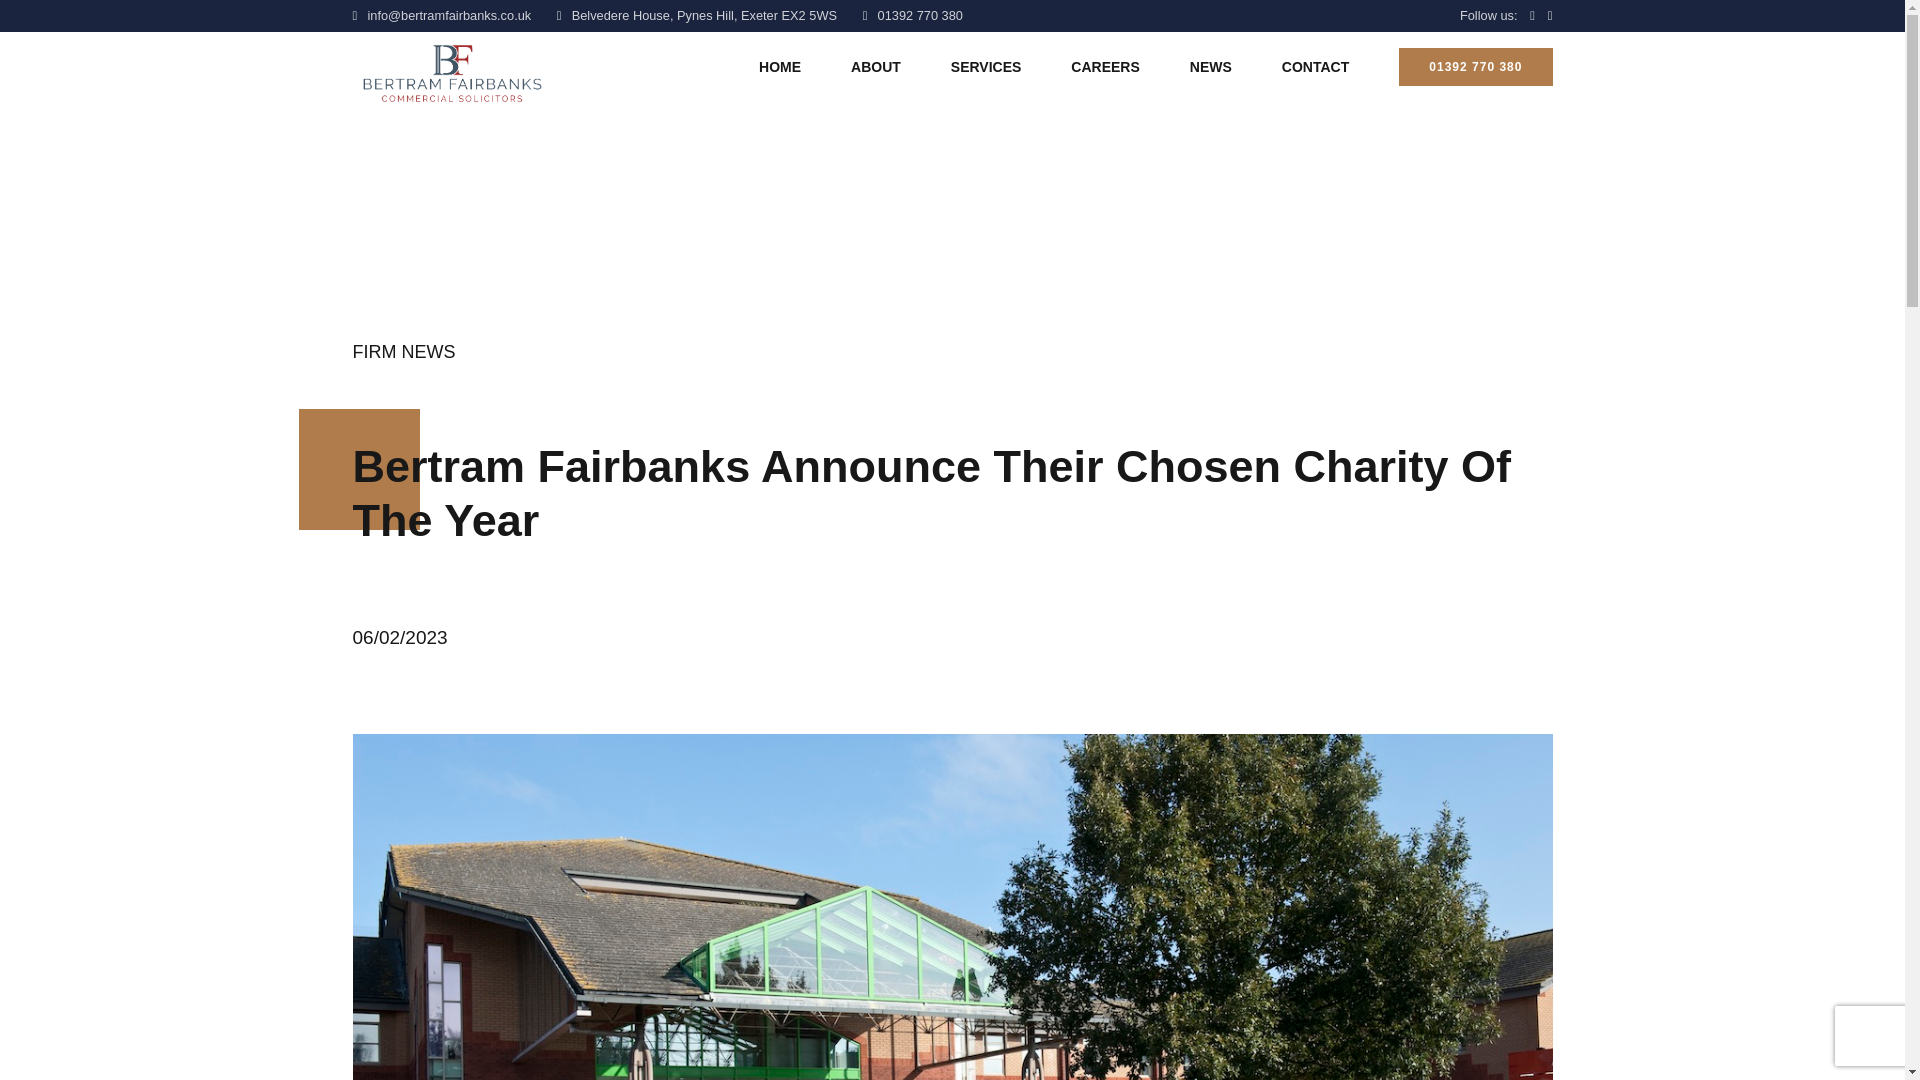  What do you see at coordinates (1475, 67) in the screenshot?
I see `01392 770 380` at bounding box center [1475, 67].